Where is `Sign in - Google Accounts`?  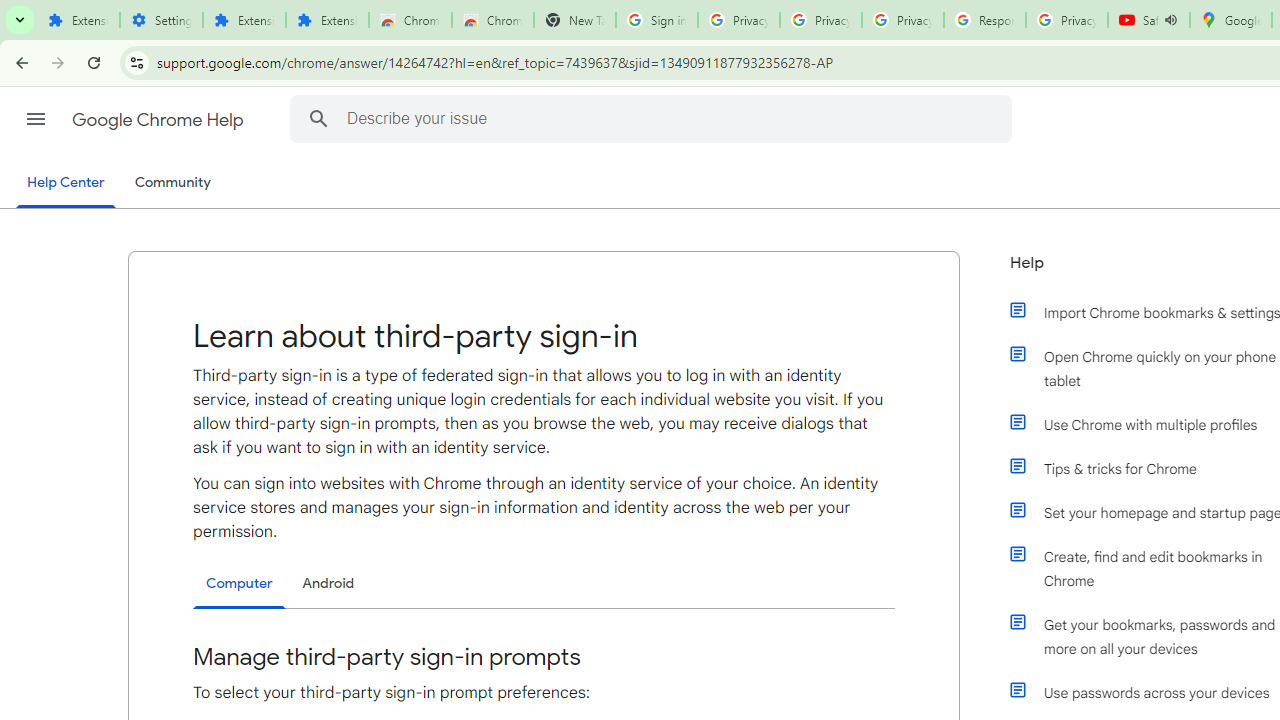 Sign in - Google Accounts is located at coordinates (656, 20).